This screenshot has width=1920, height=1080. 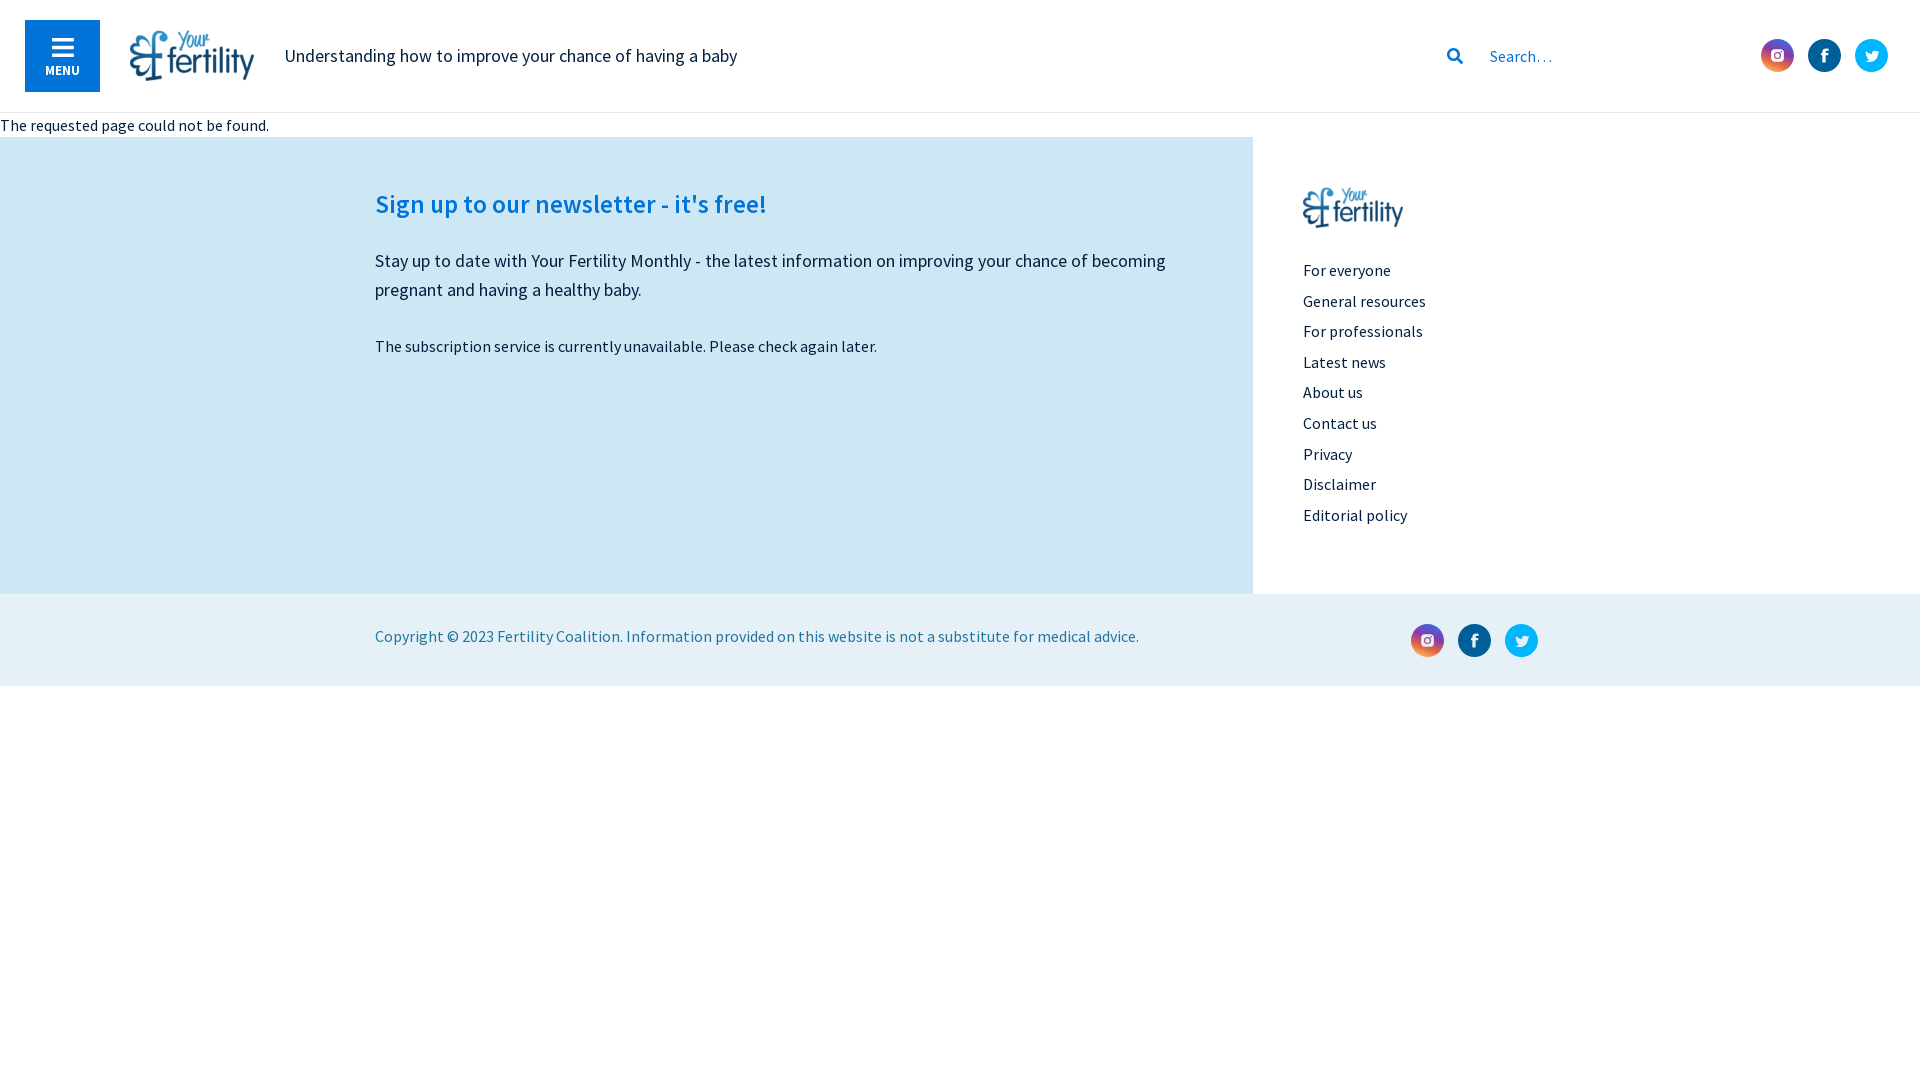 I want to click on Search, so click(x=1598, y=56).